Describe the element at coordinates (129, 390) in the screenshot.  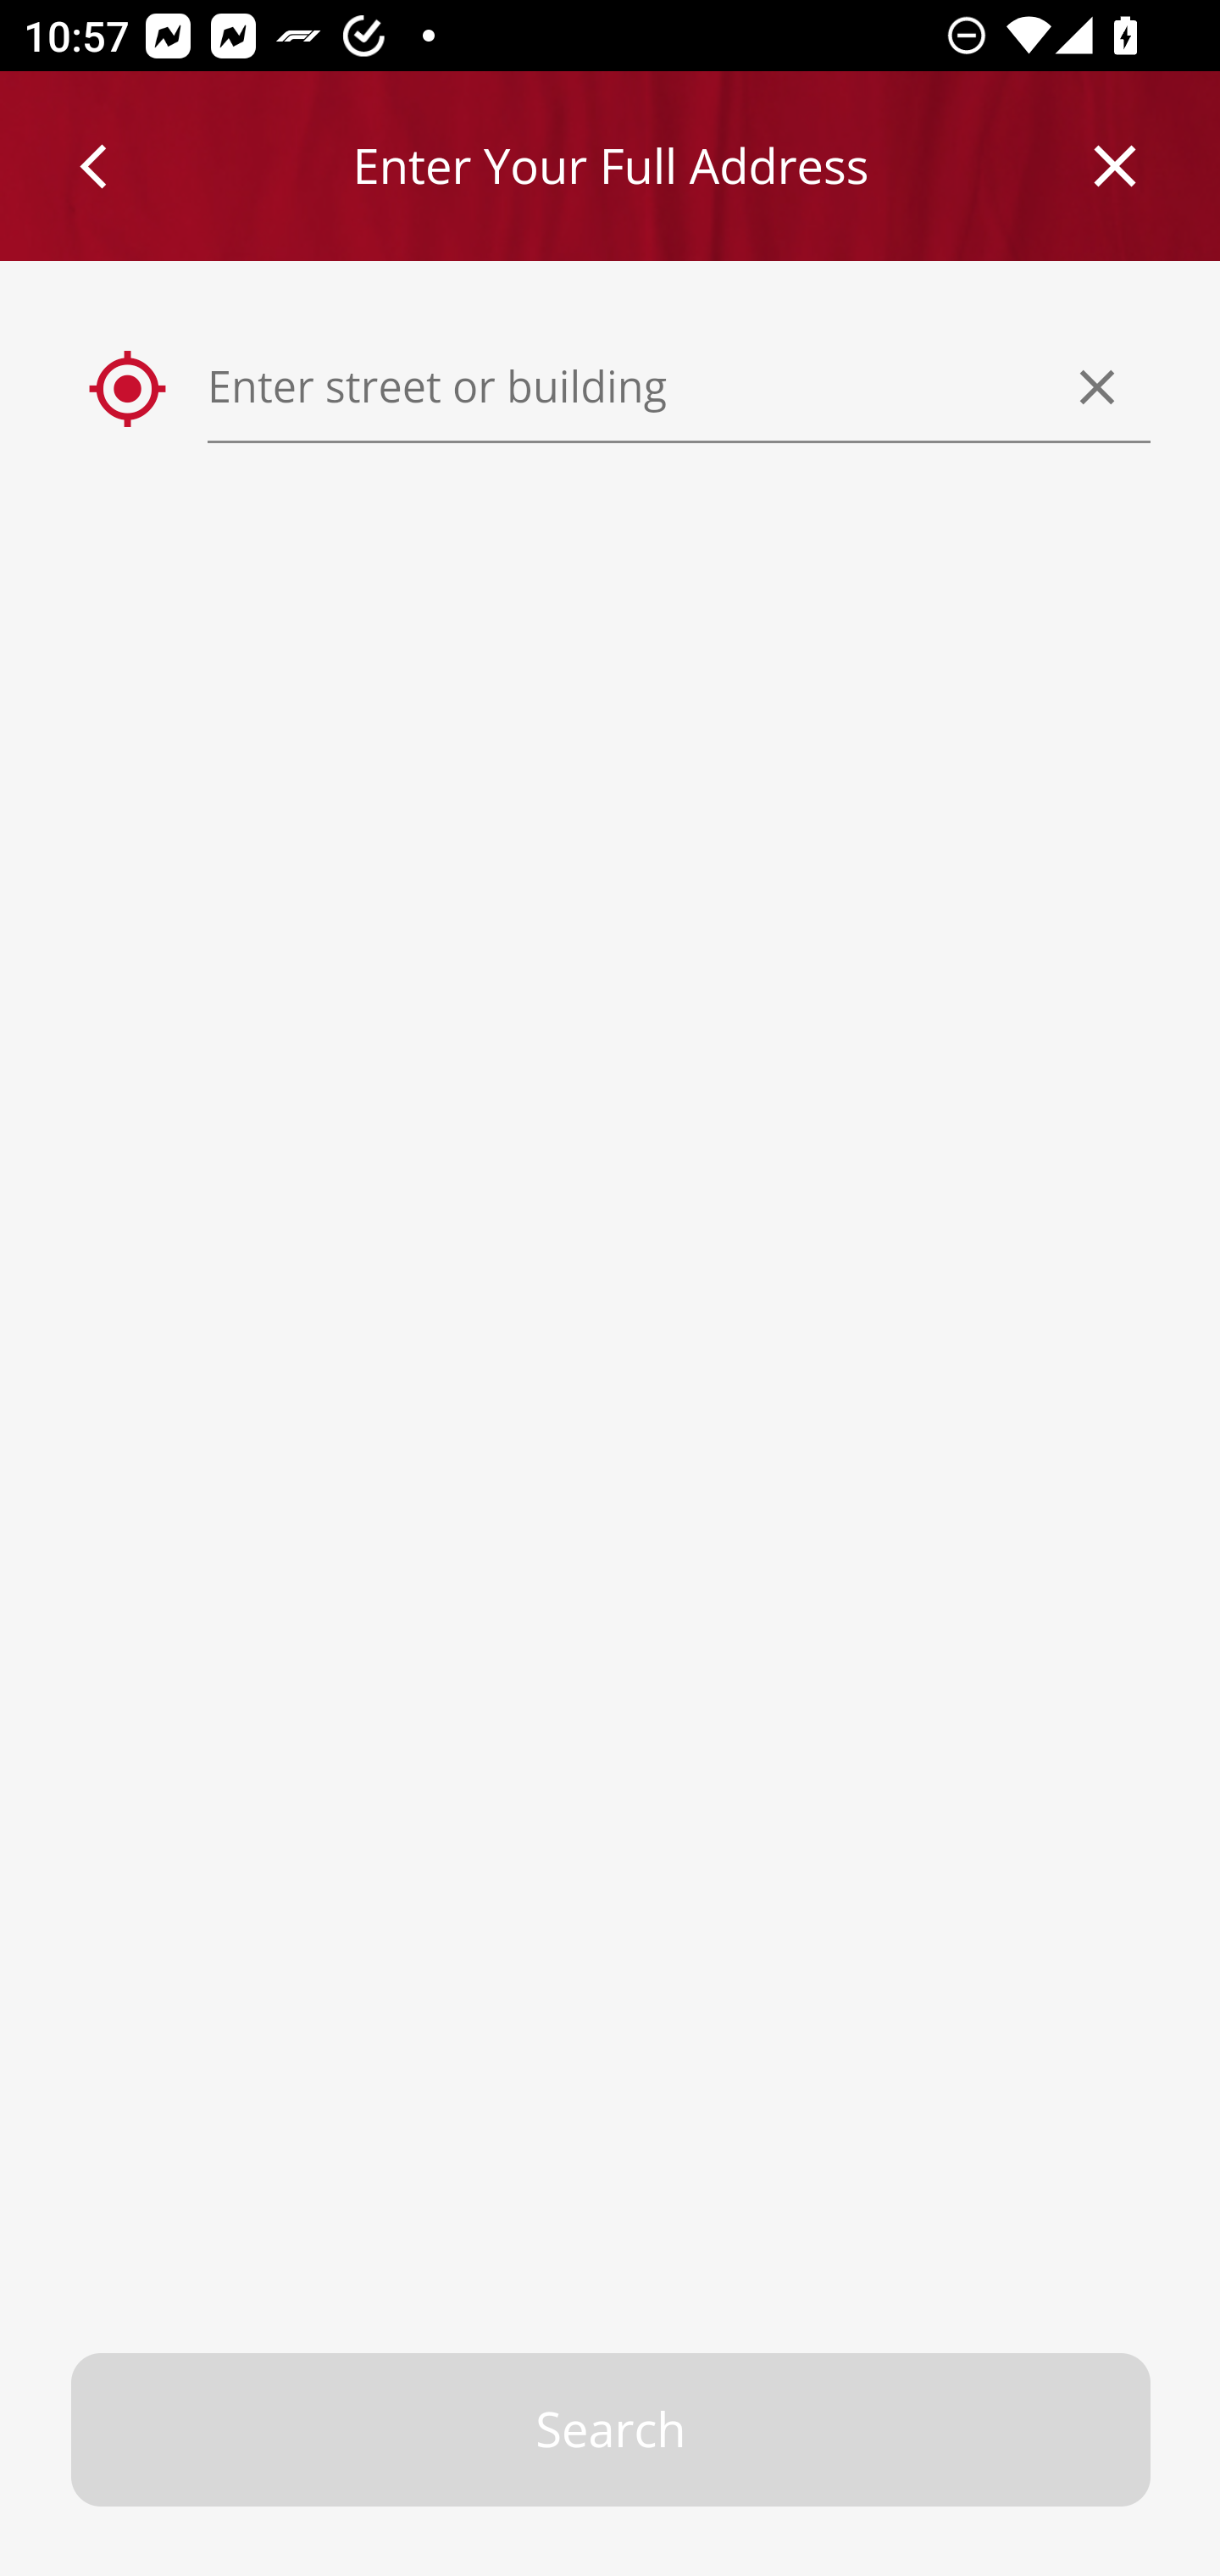
I see `gps_fixed` at that location.